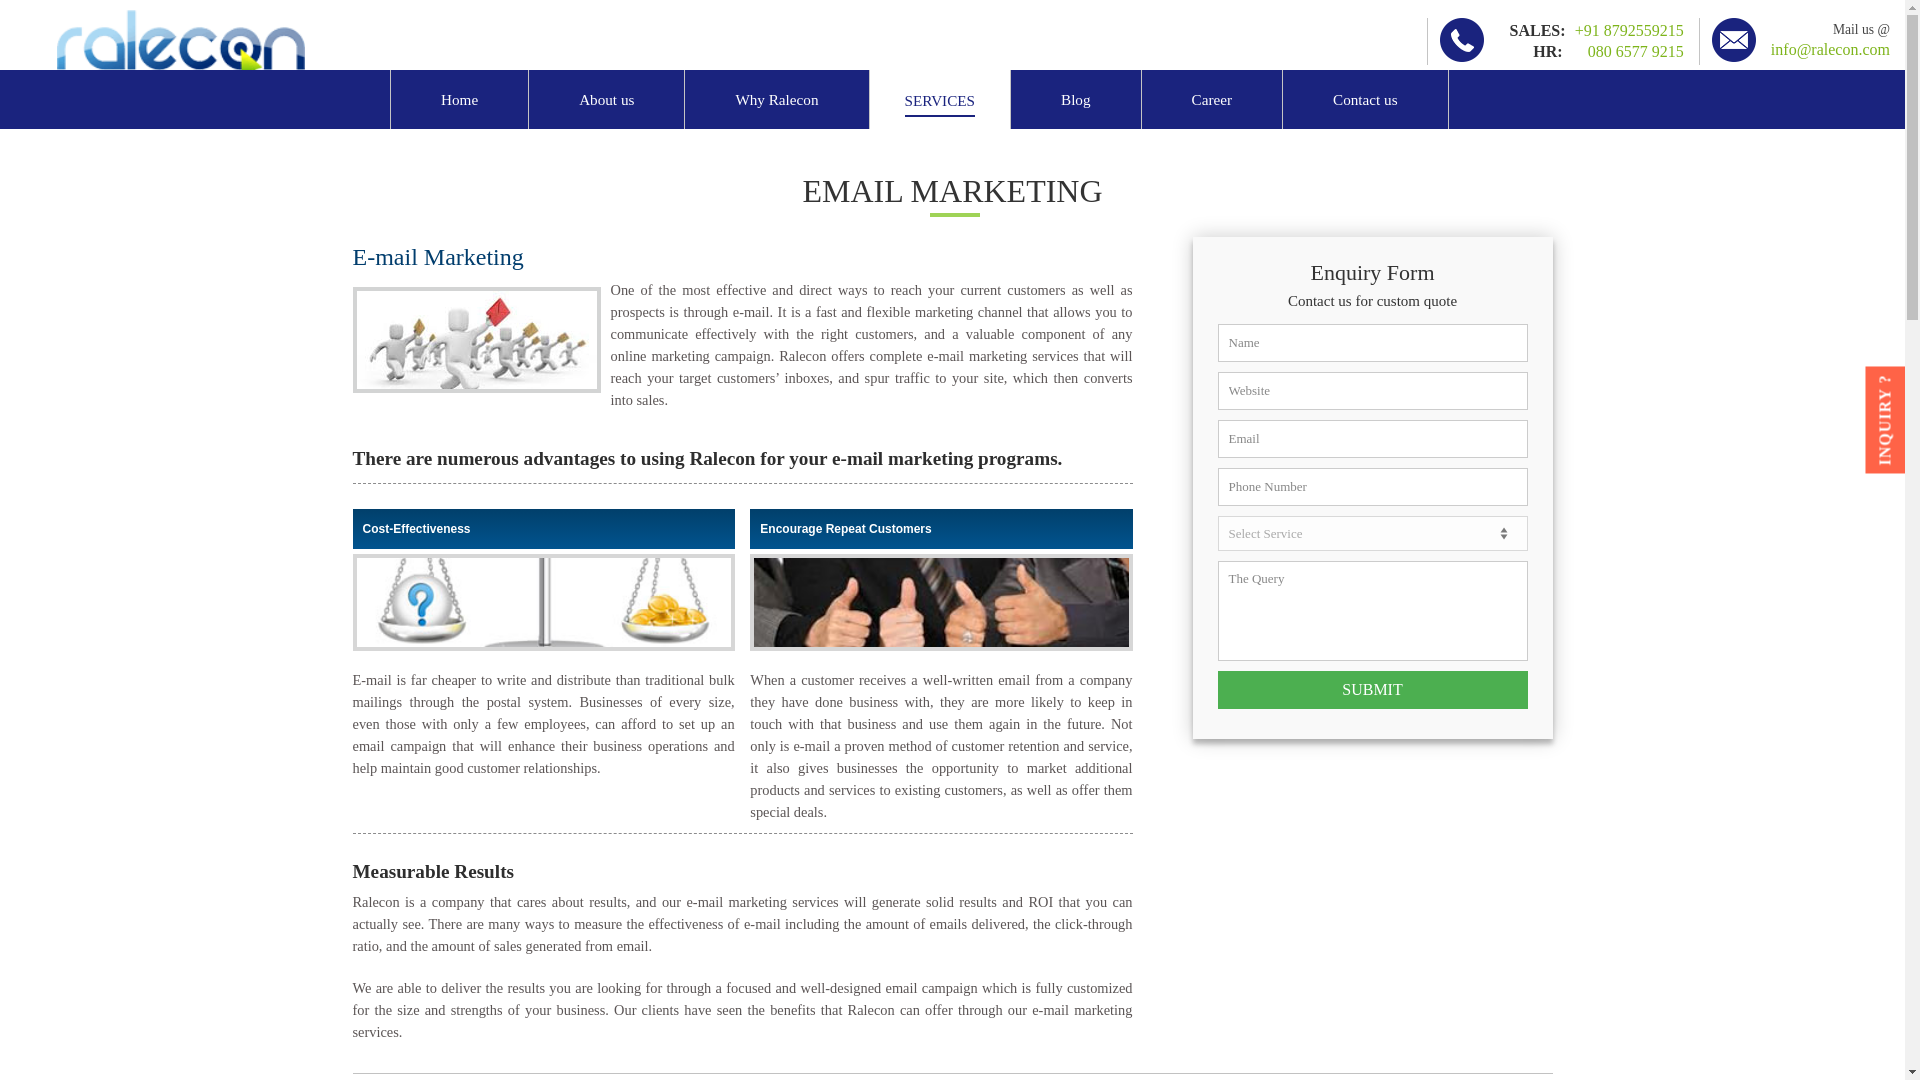  I want to click on SERVICES, so click(940, 100).